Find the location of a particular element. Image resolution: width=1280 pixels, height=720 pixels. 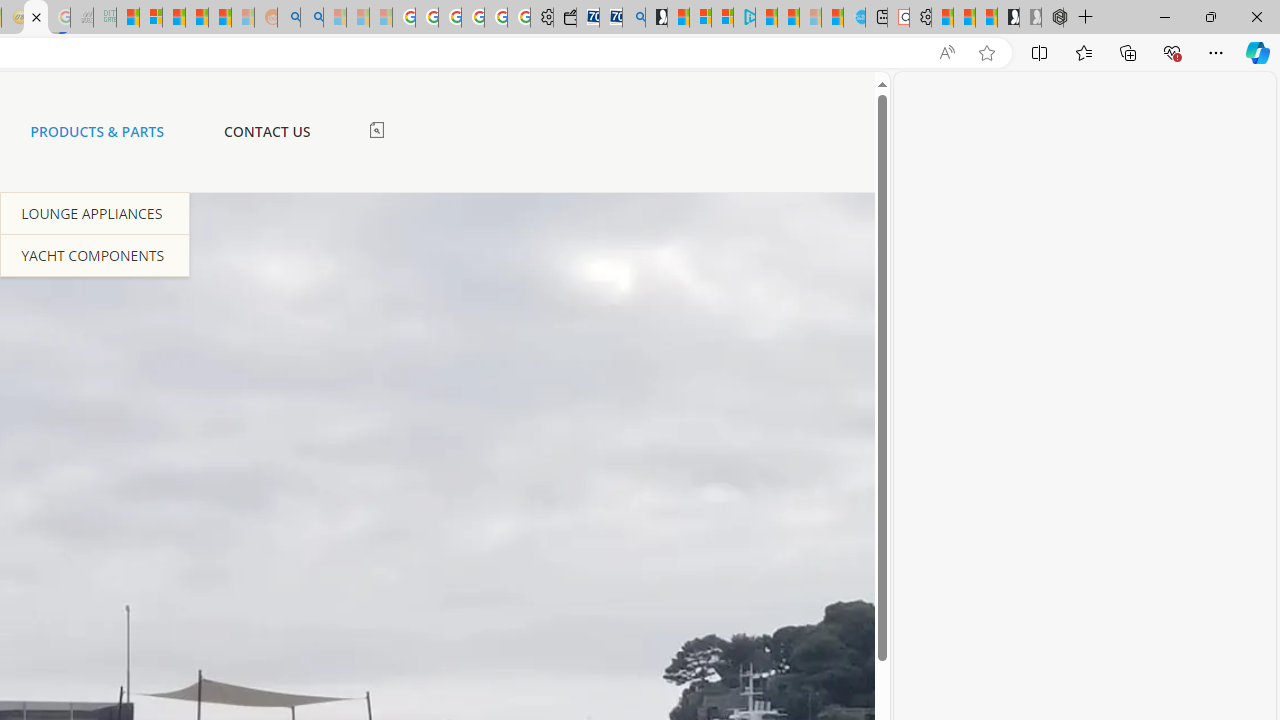

MSNBC - MSN is located at coordinates (128, 18).